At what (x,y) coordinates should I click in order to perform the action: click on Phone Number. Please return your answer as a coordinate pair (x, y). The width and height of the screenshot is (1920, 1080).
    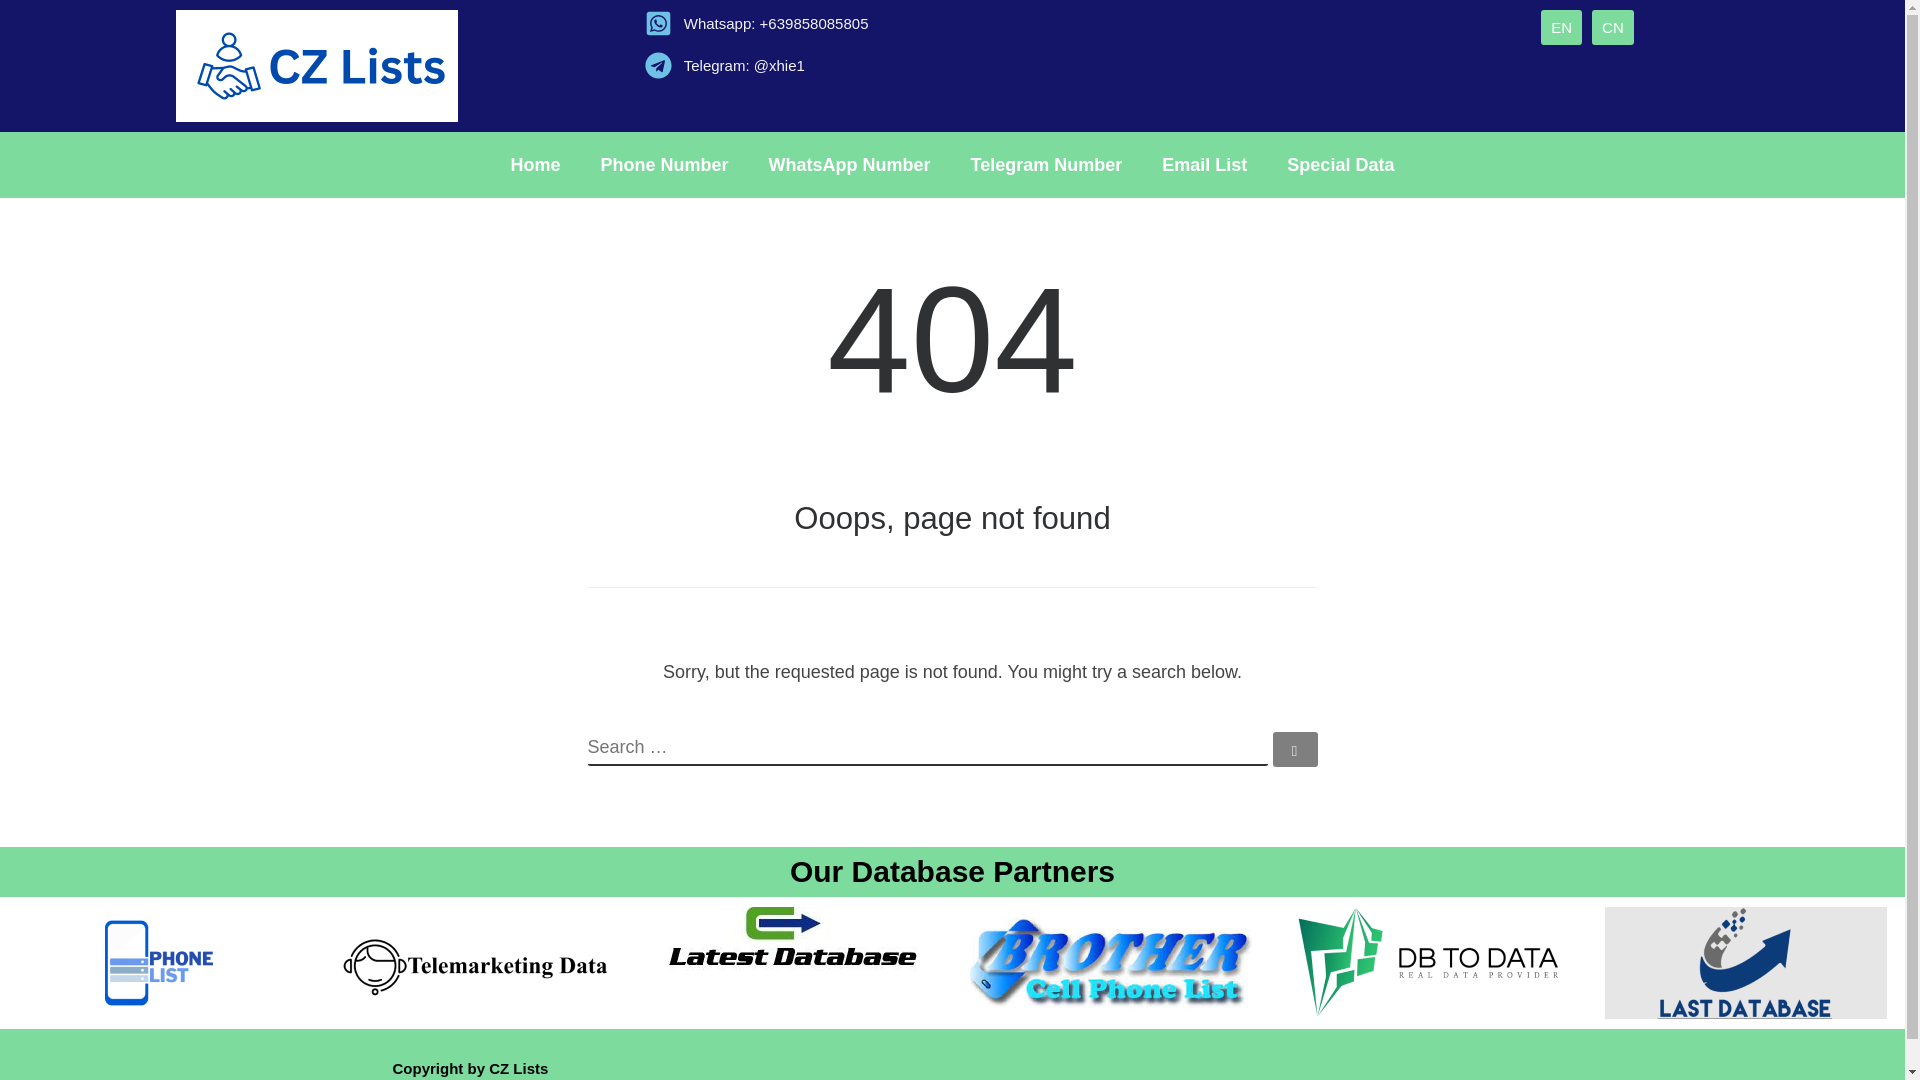
    Looking at the image, I should click on (664, 164).